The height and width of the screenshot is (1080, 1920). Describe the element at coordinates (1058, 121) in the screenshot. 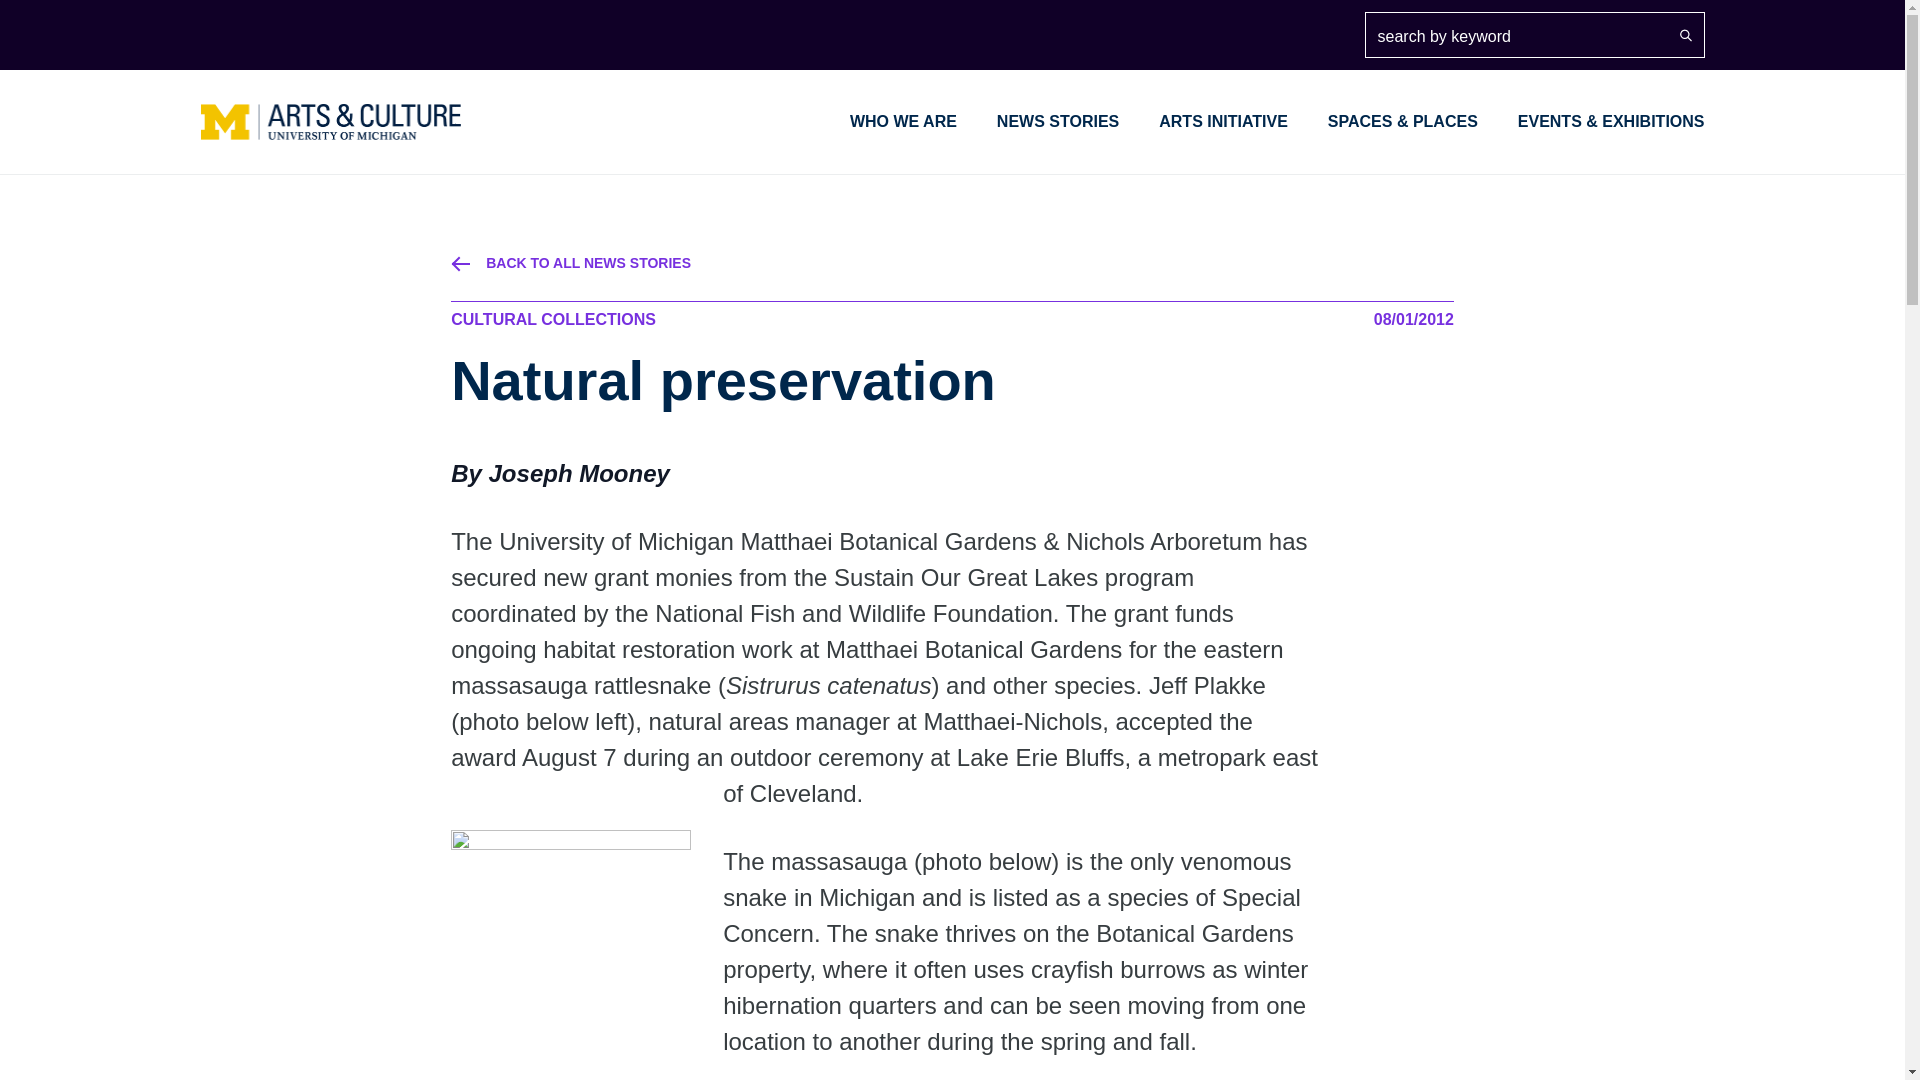

I see `NEWS STORIES` at that location.